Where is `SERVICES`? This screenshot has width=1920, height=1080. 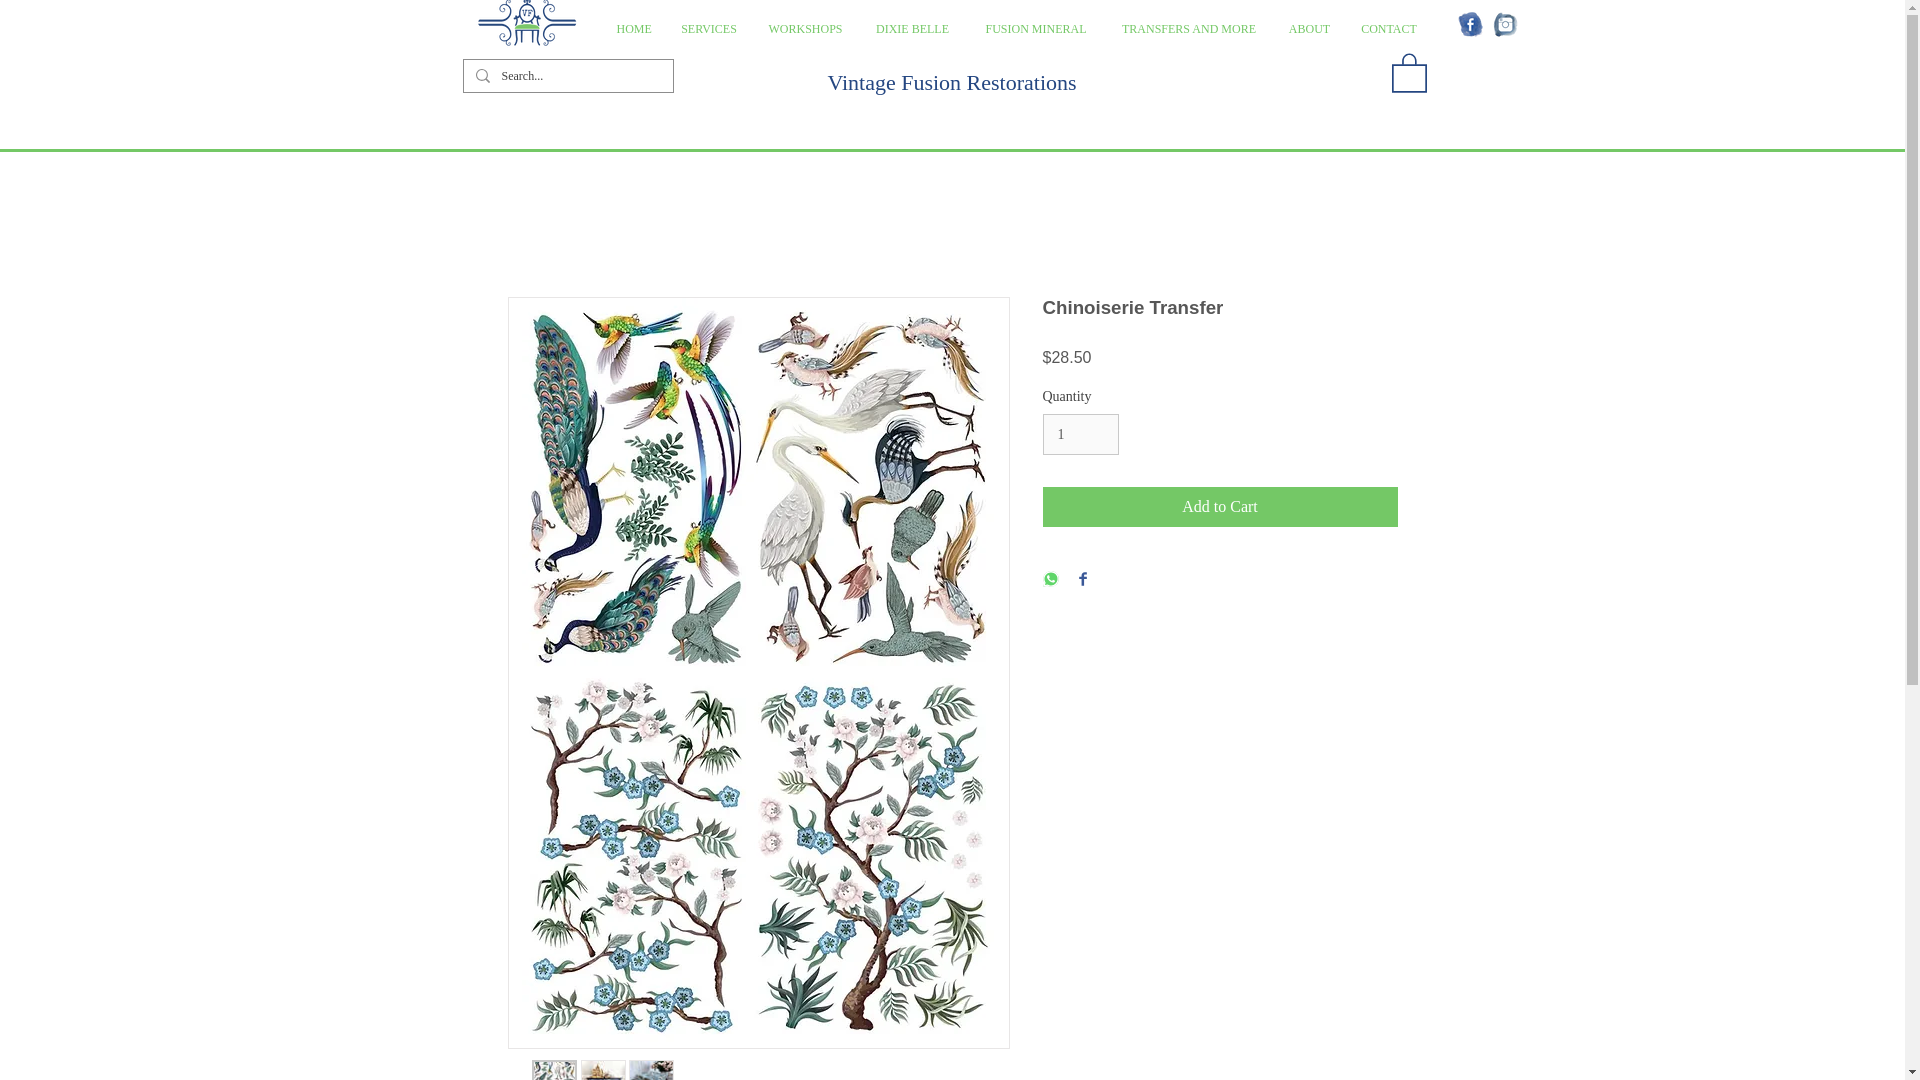 SERVICES is located at coordinates (708, 30).